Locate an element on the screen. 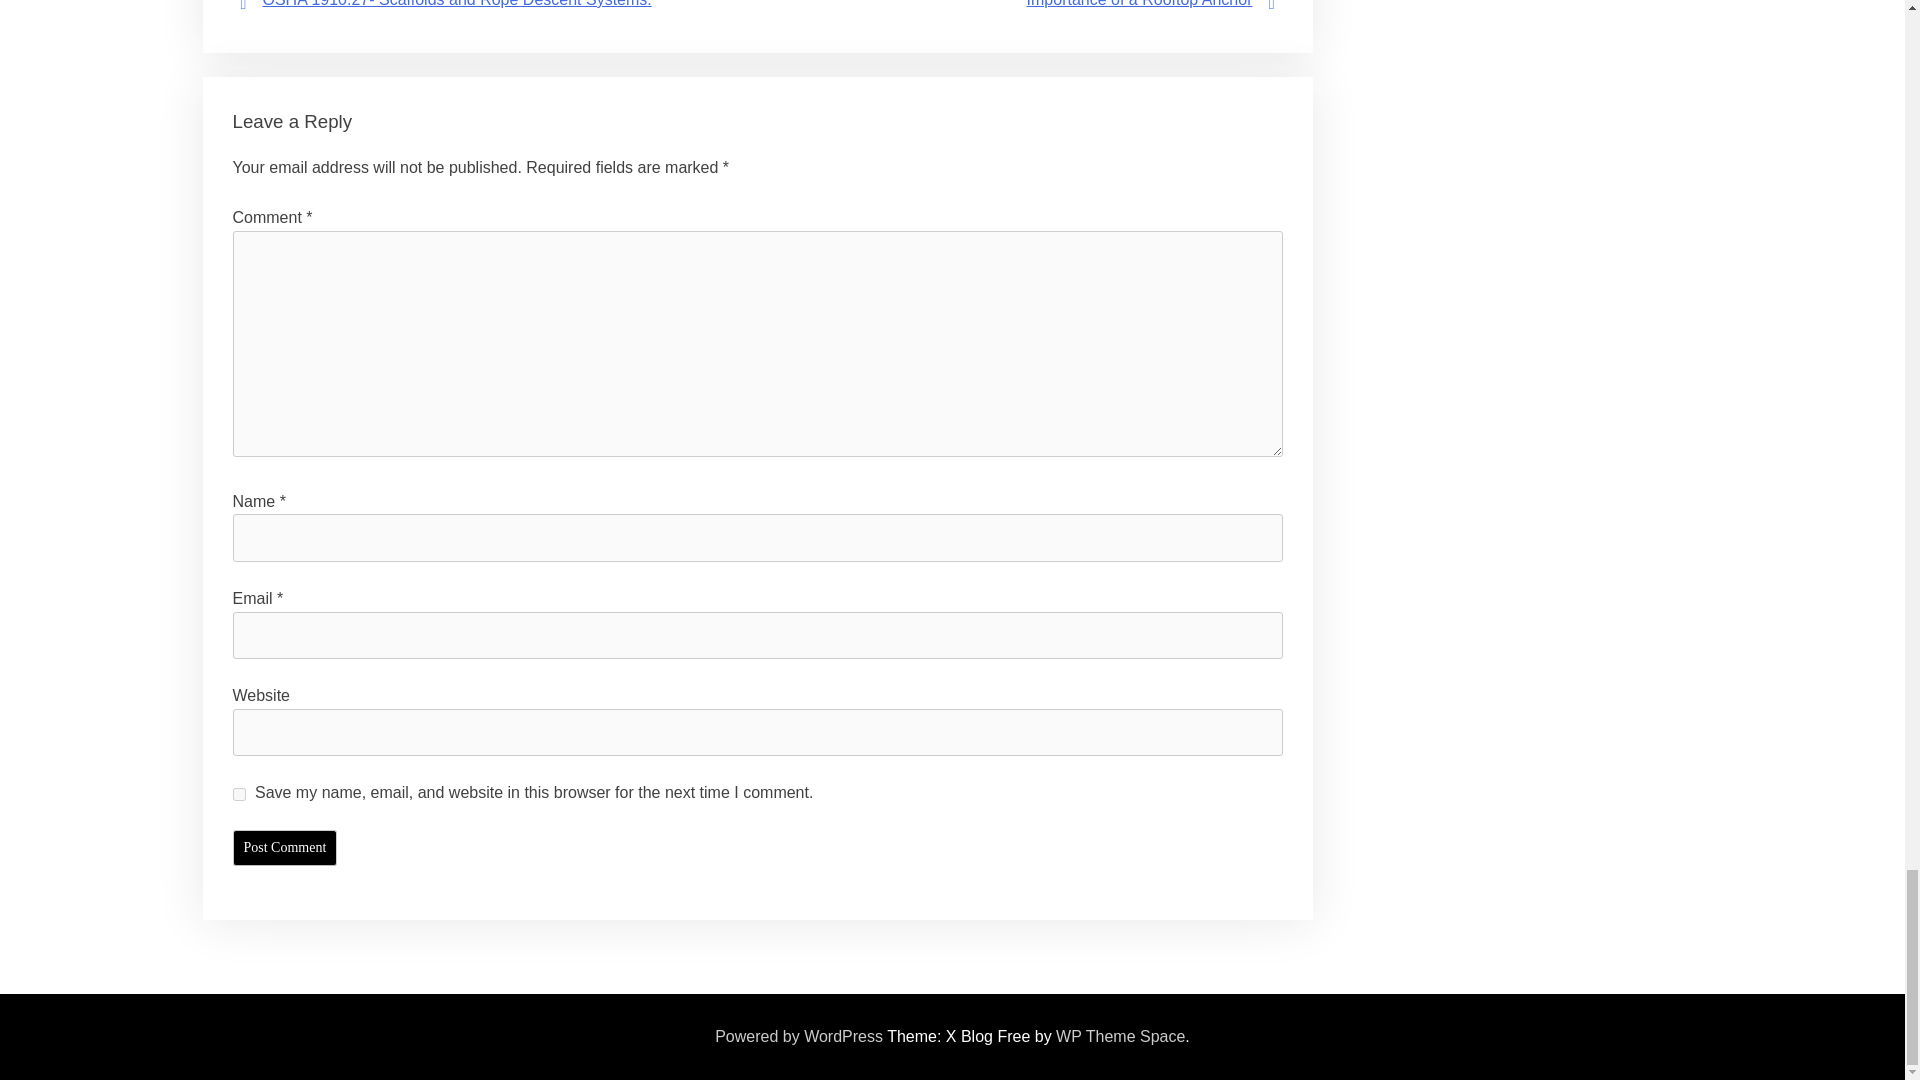 This screenshot has height=1080, width=1920. OSHA 1910.27- Scaffolds and Rope Descent Systems. is located at coordinates (456, 4).